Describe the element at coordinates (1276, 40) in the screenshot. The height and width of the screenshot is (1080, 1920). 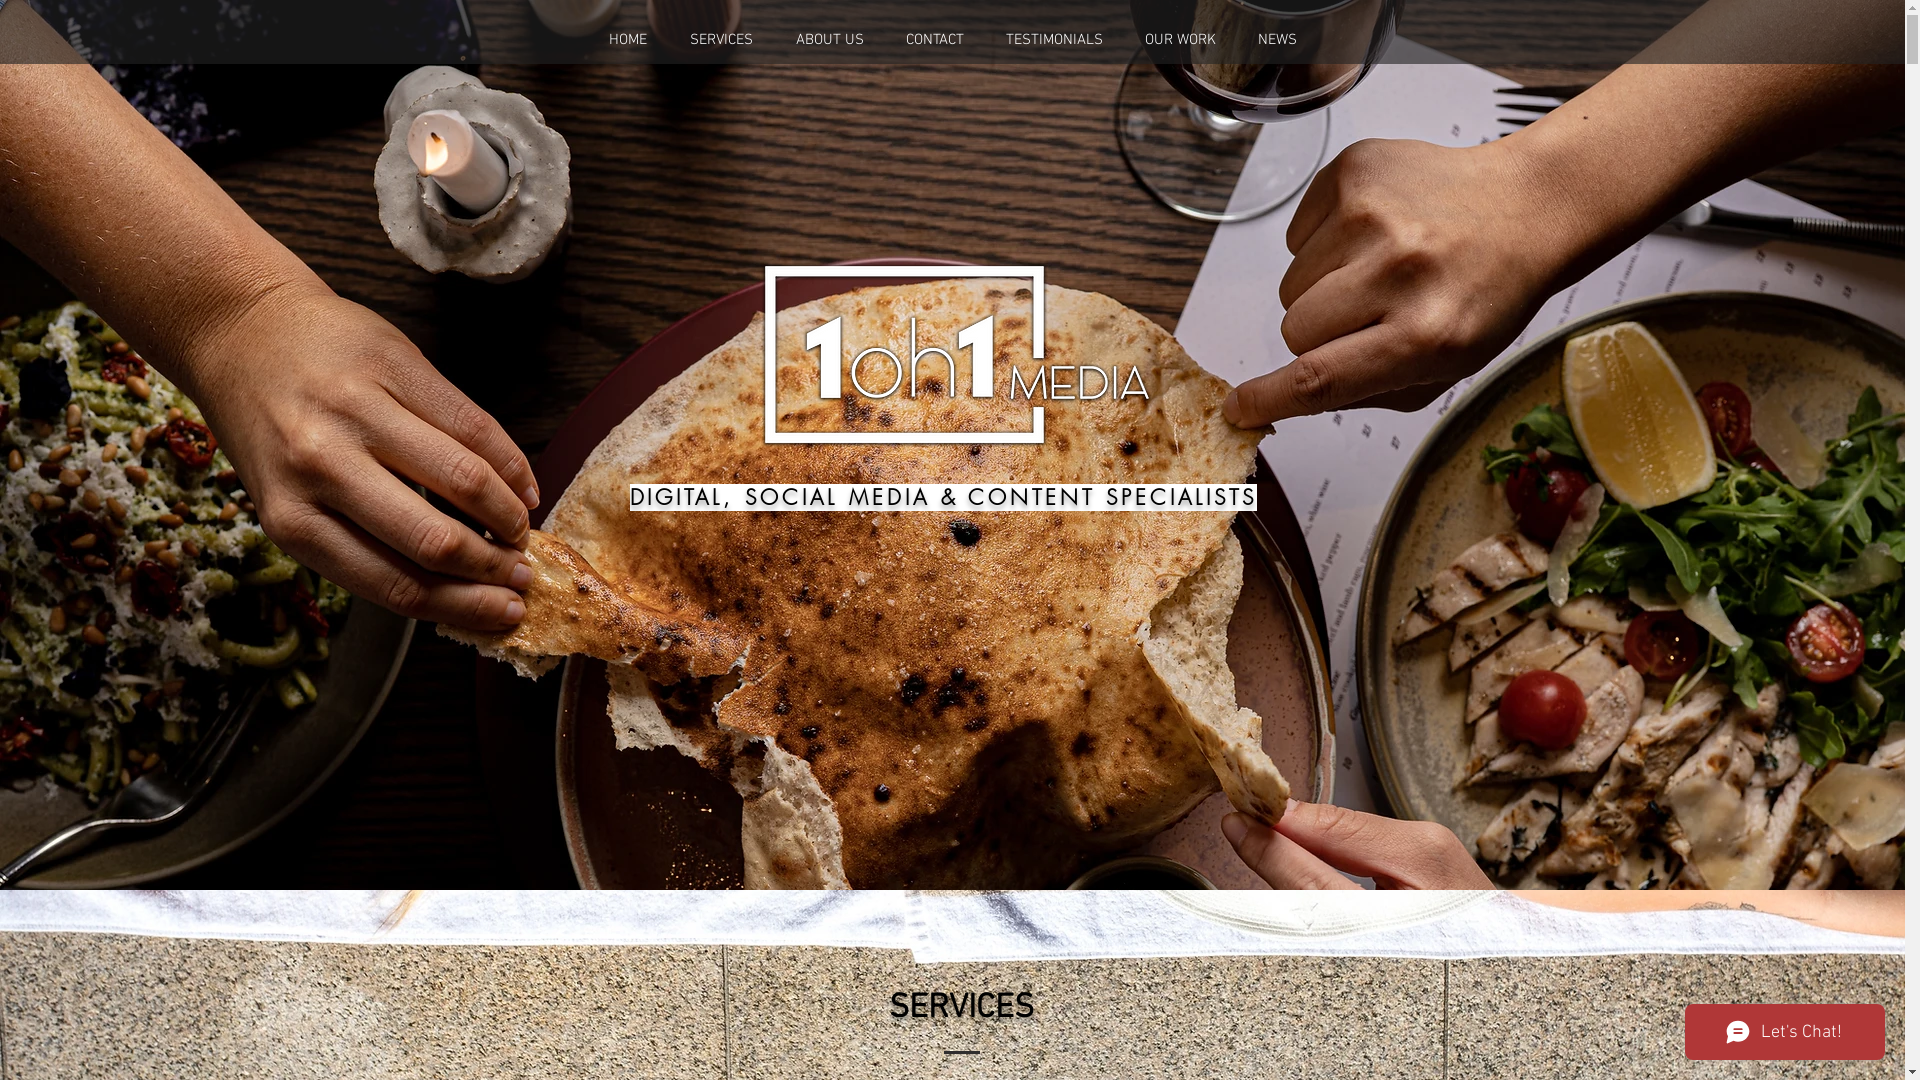
I see `NEWS` at that location.